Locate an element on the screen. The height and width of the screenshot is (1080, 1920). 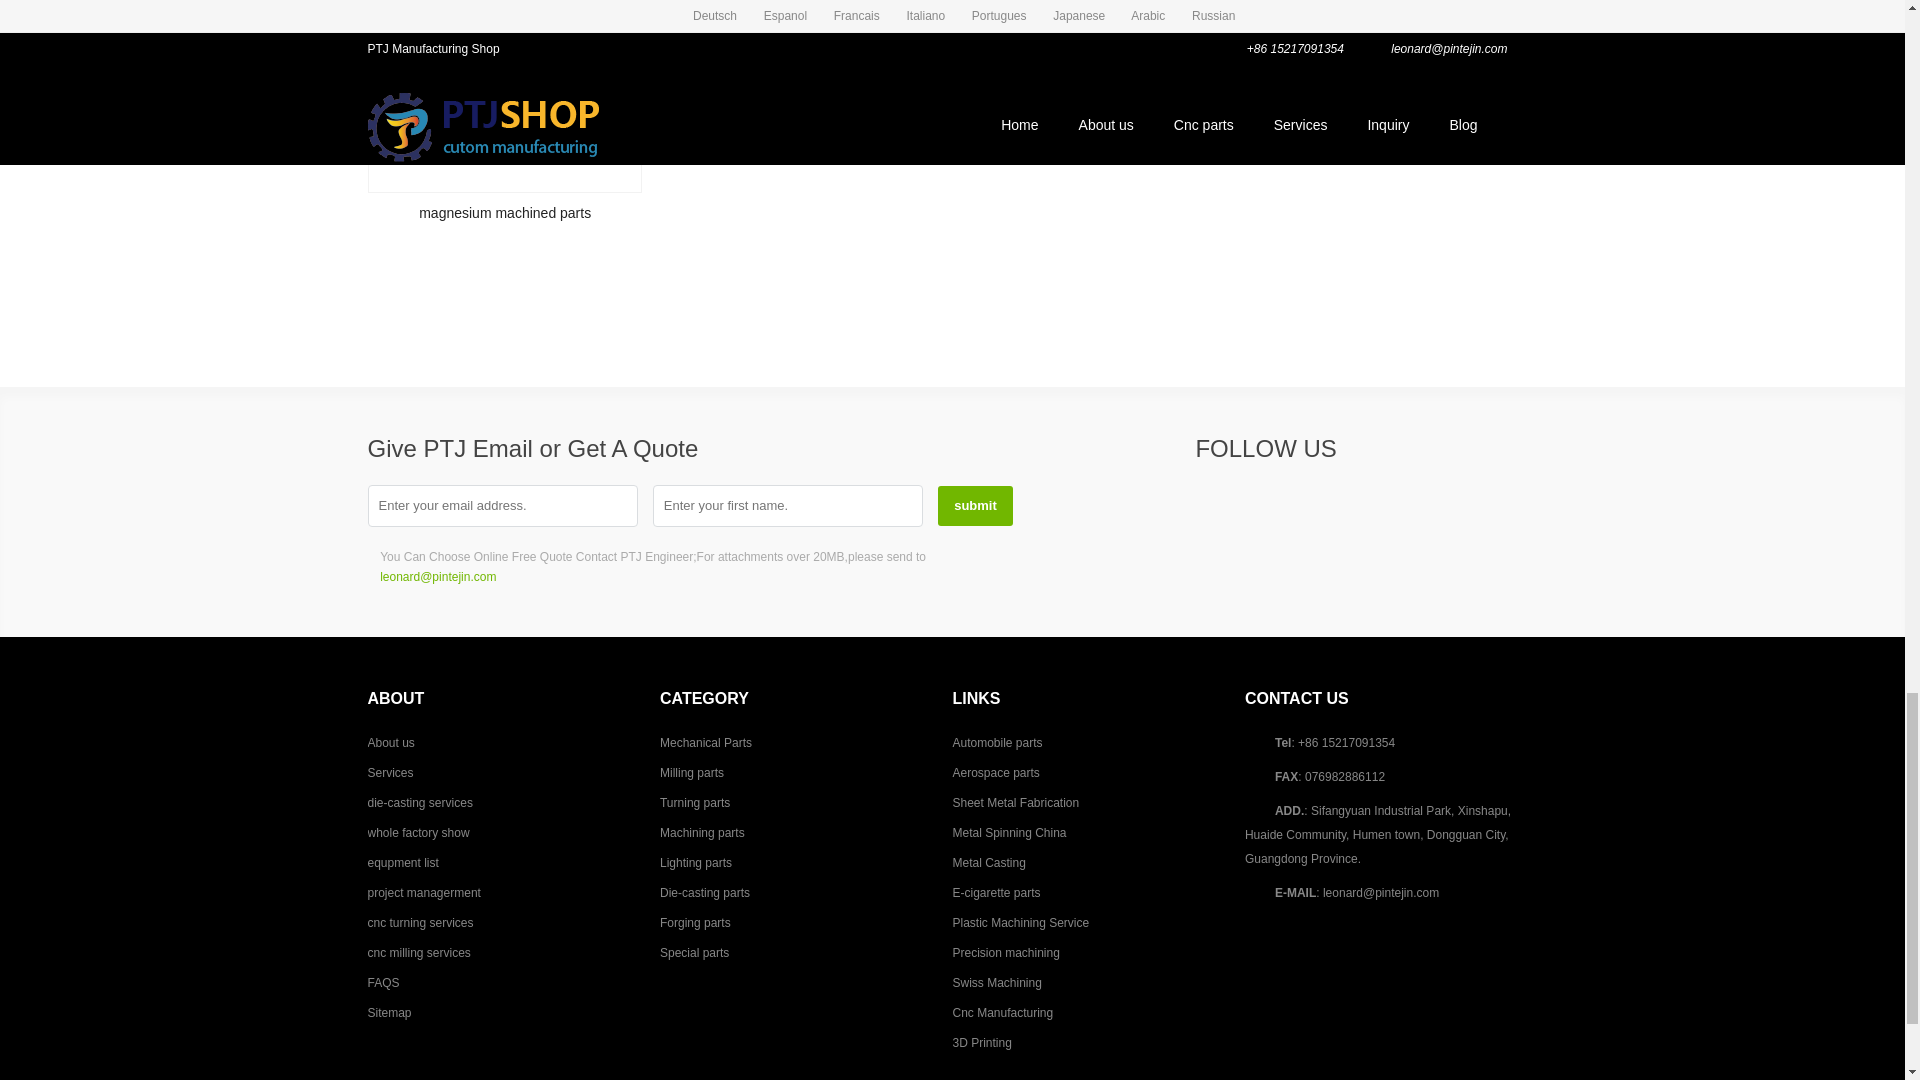
magnesium machined parts is located at coordinates (506, 96).